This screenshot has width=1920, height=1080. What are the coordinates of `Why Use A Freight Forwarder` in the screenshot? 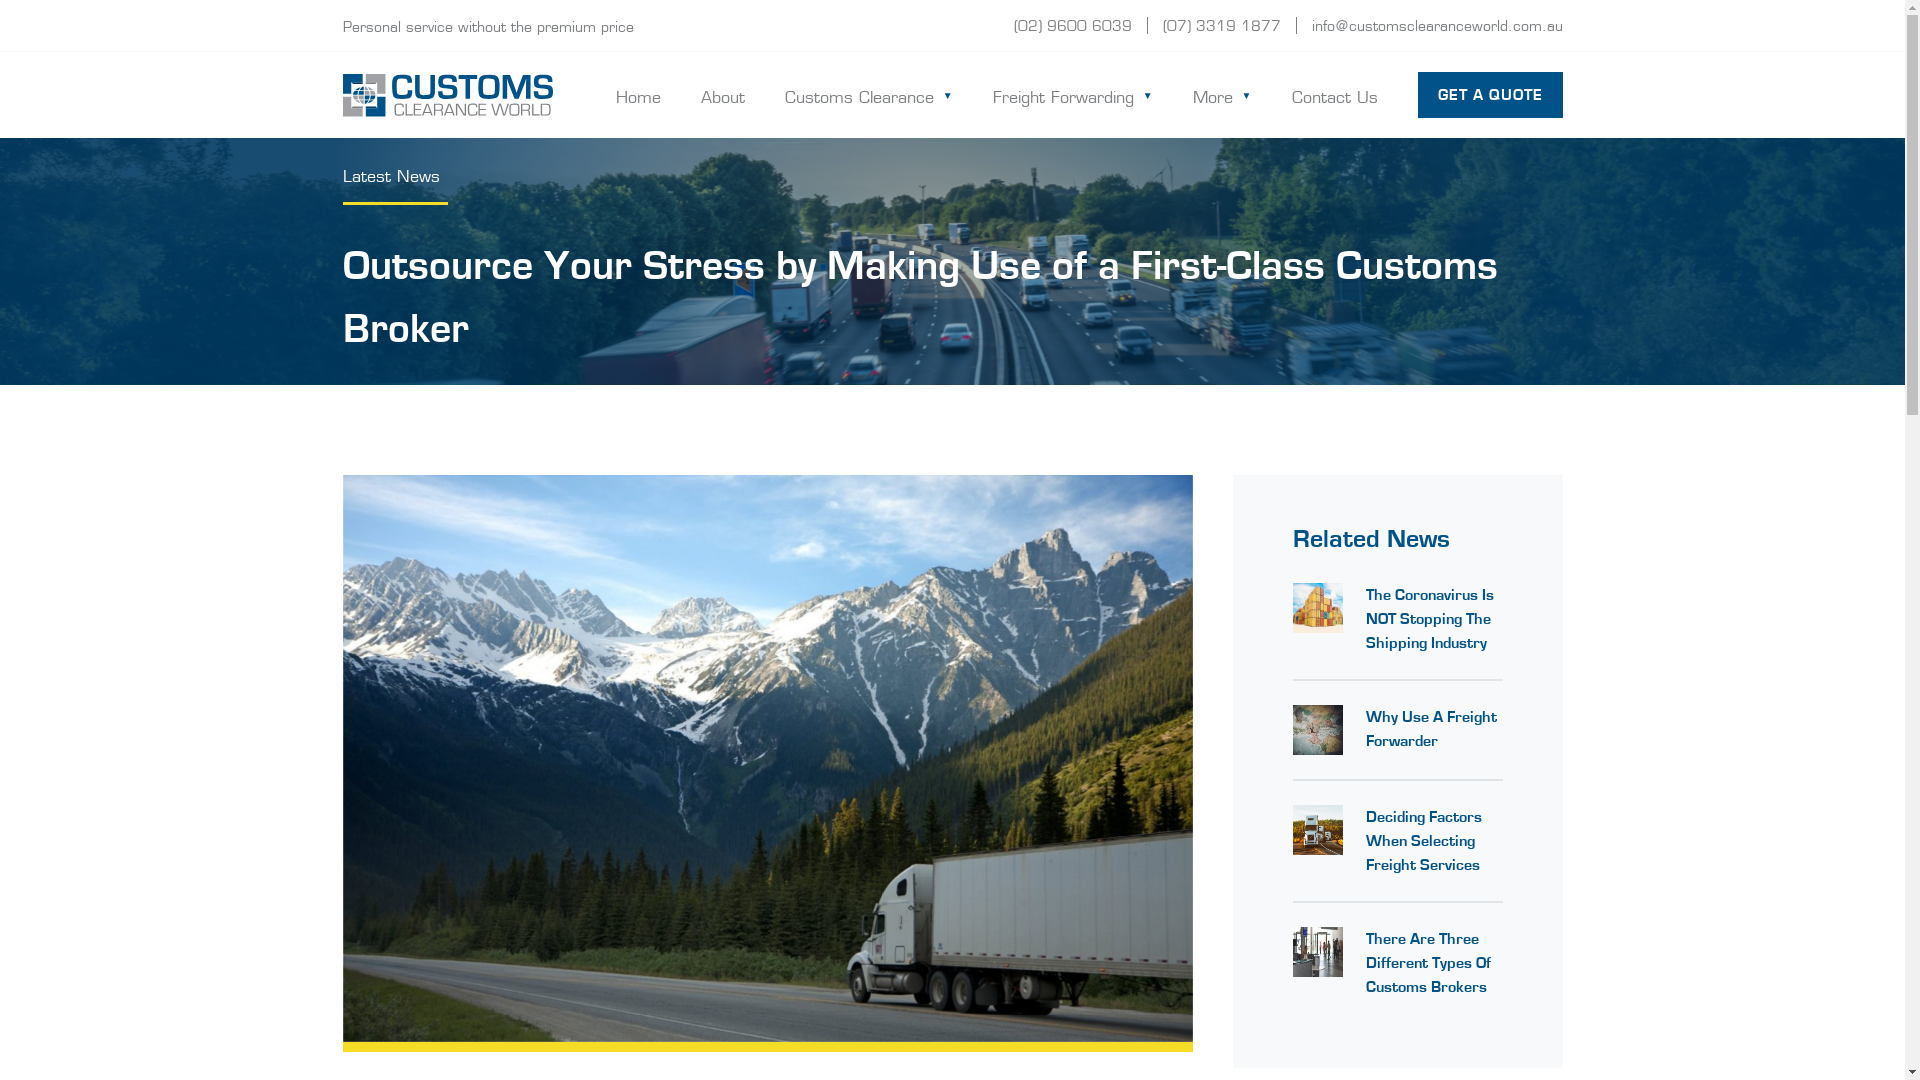 It's located at (1432, 729).